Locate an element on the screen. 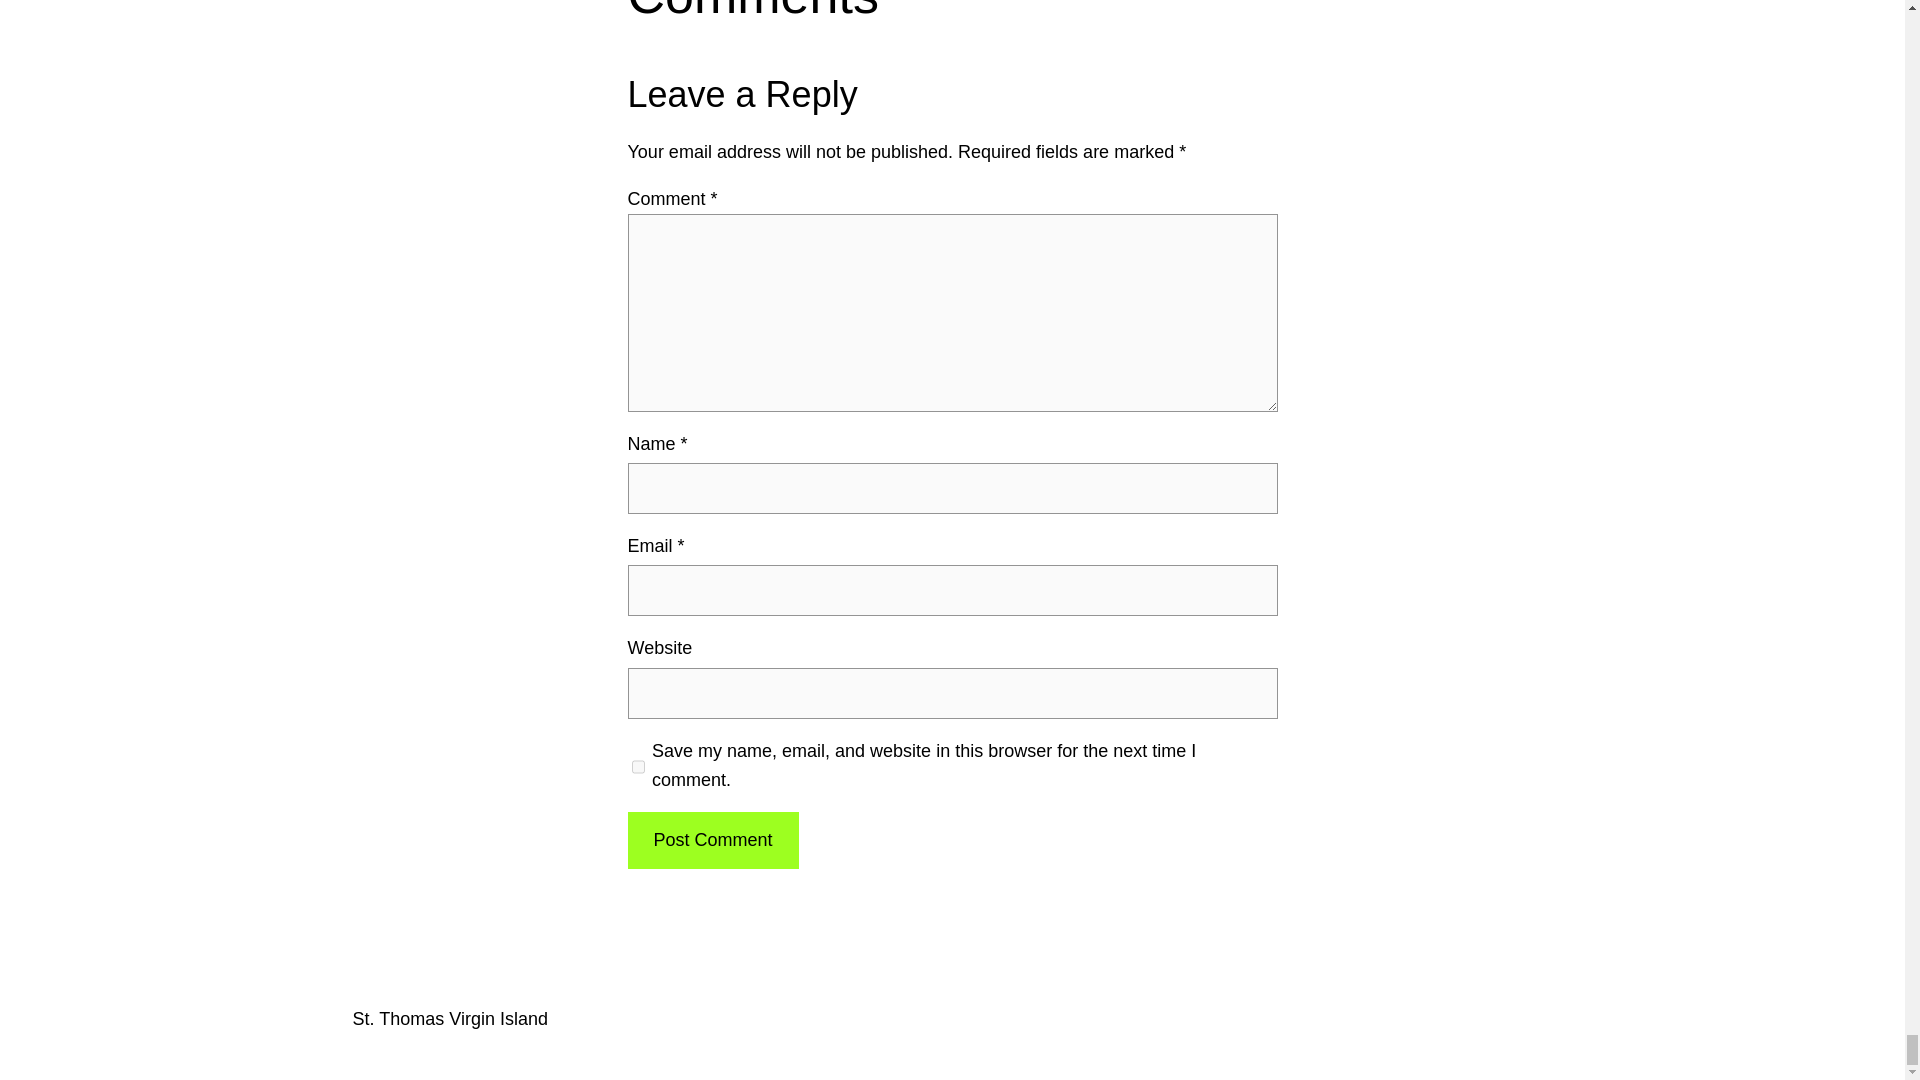  St. Thomas Virgin Island is located at coordinates (449, 1018).